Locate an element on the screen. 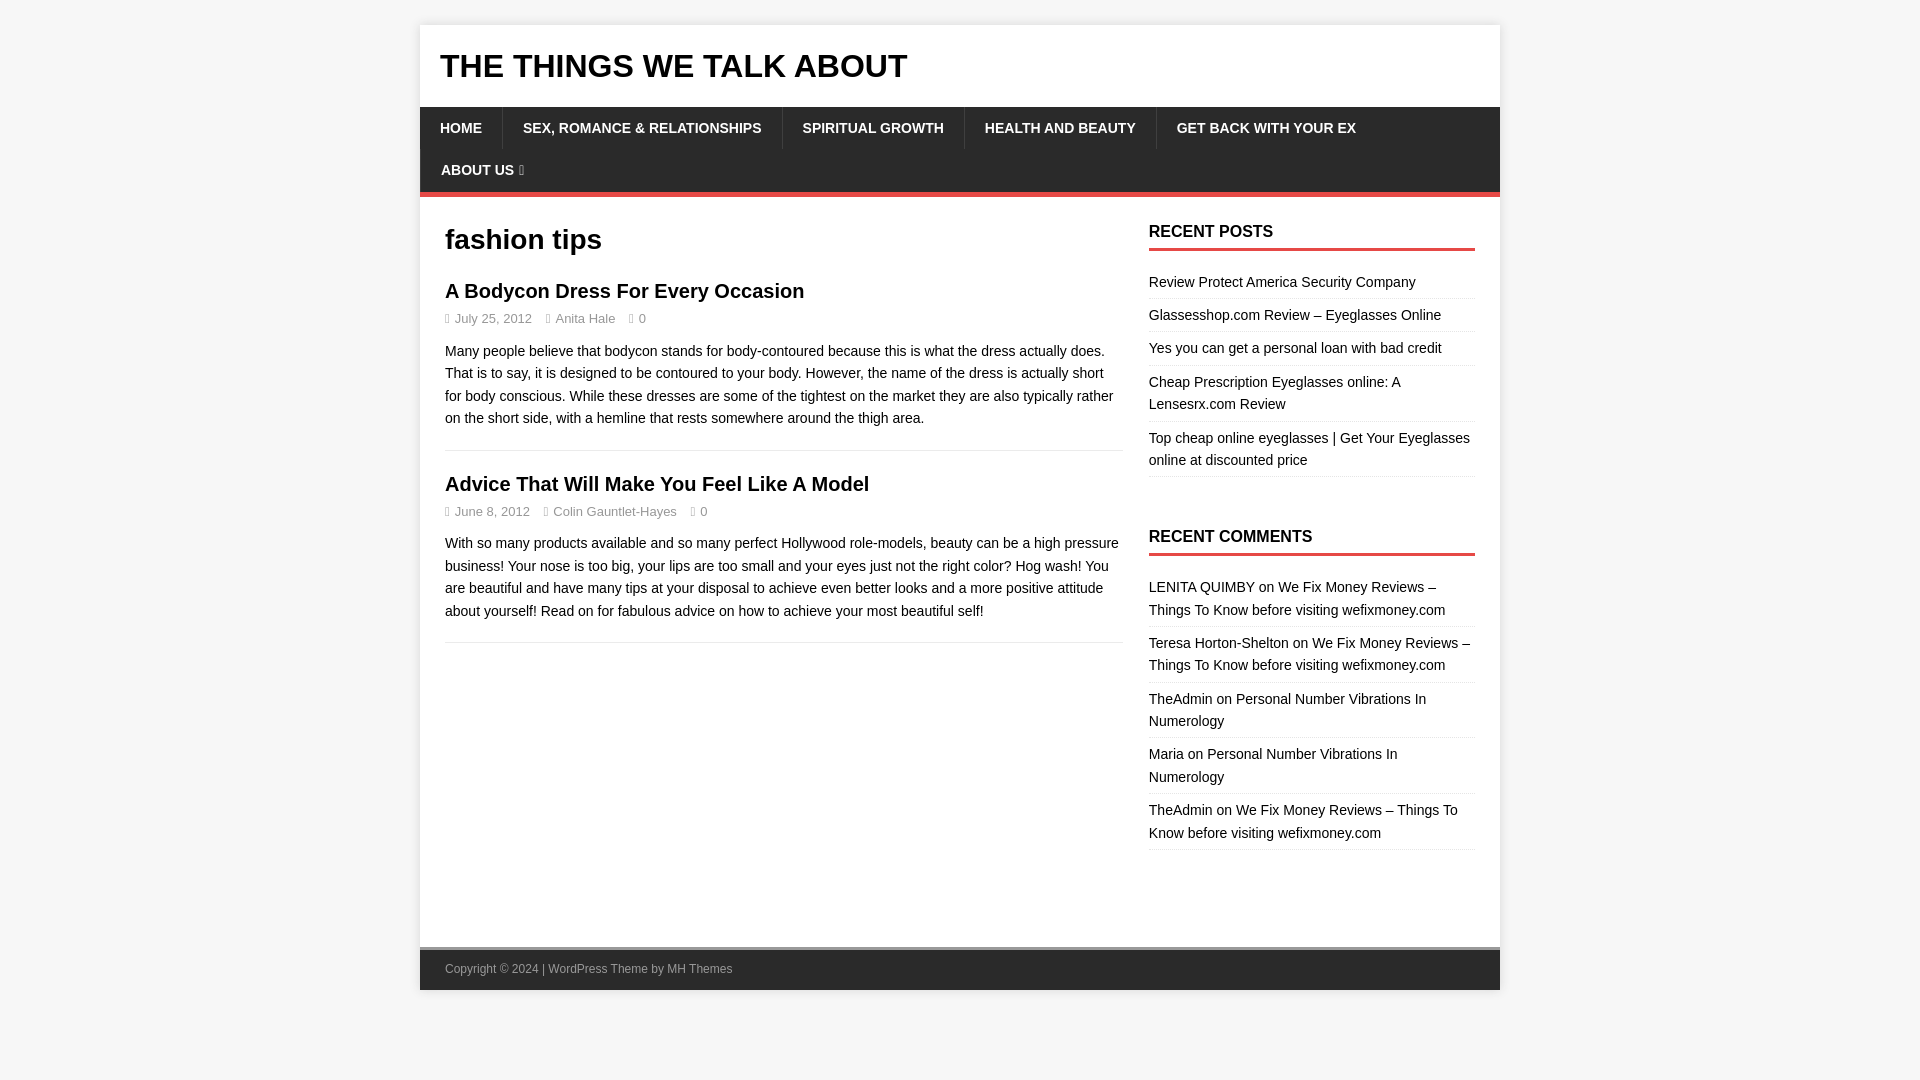  GET BACK WITH YOUR EX is located at coordinates (1266, 128).